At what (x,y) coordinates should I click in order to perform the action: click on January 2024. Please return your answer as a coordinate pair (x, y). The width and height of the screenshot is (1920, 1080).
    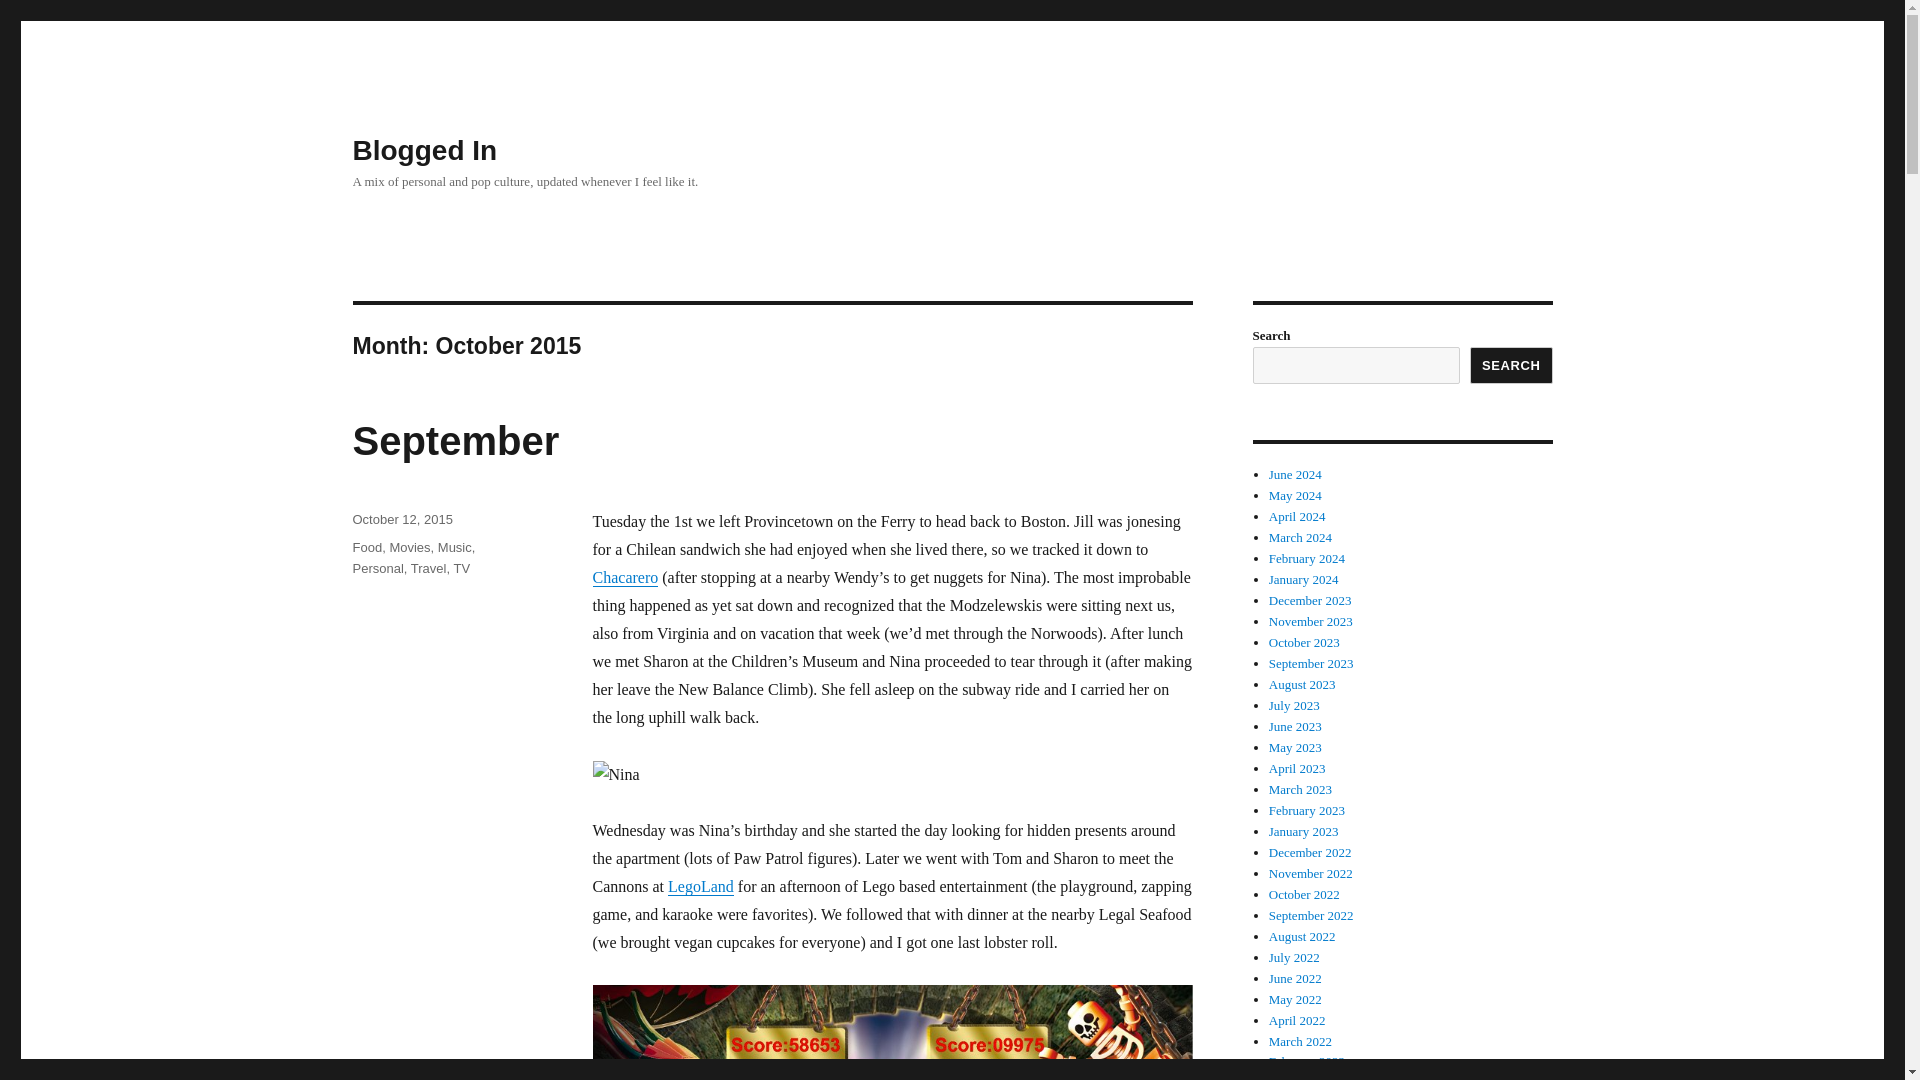
    Looking at the image, I should click on (1304, 580).